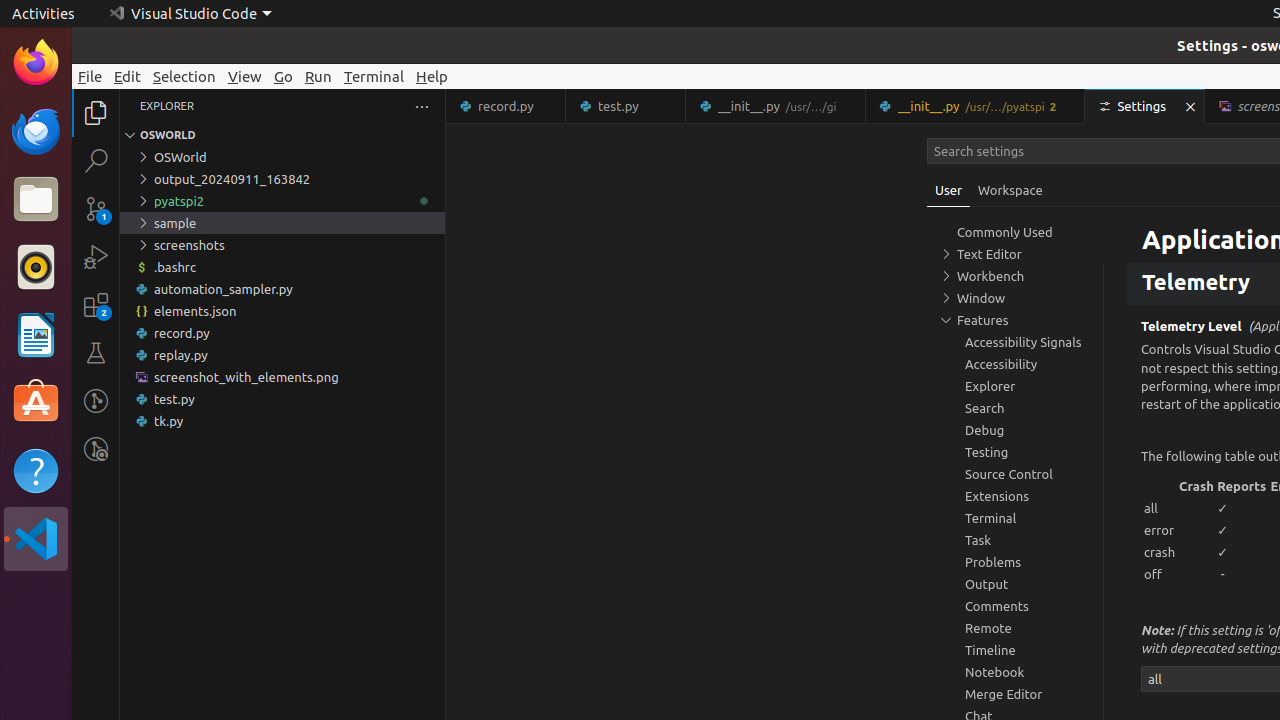 The image size is (1280, 720). Describe the element at coordinates (1015, 650) in the screenshot. I see `Timeline, group` at that location.